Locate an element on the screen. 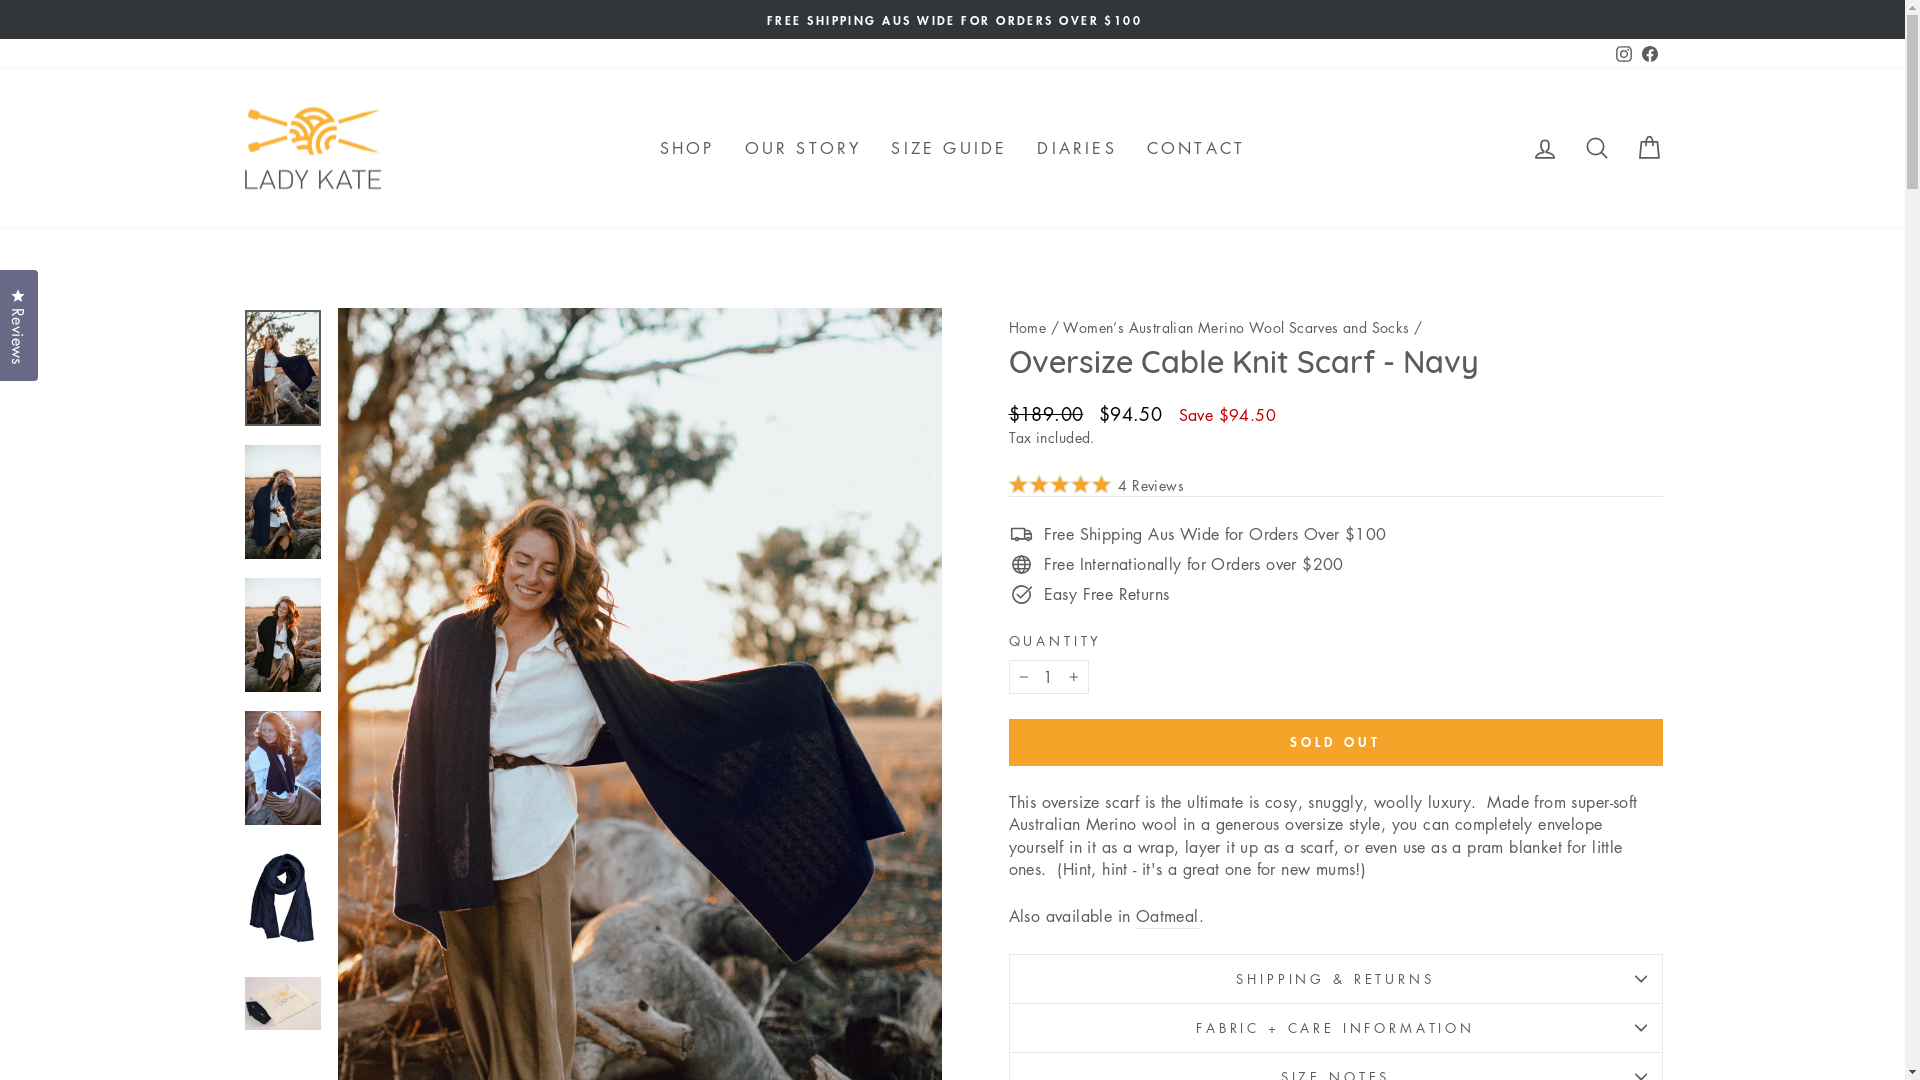 Image resolution: width=1920 pixels, height=1080 pixels. SIZE GUIDE is located at coordinates (949, 148).